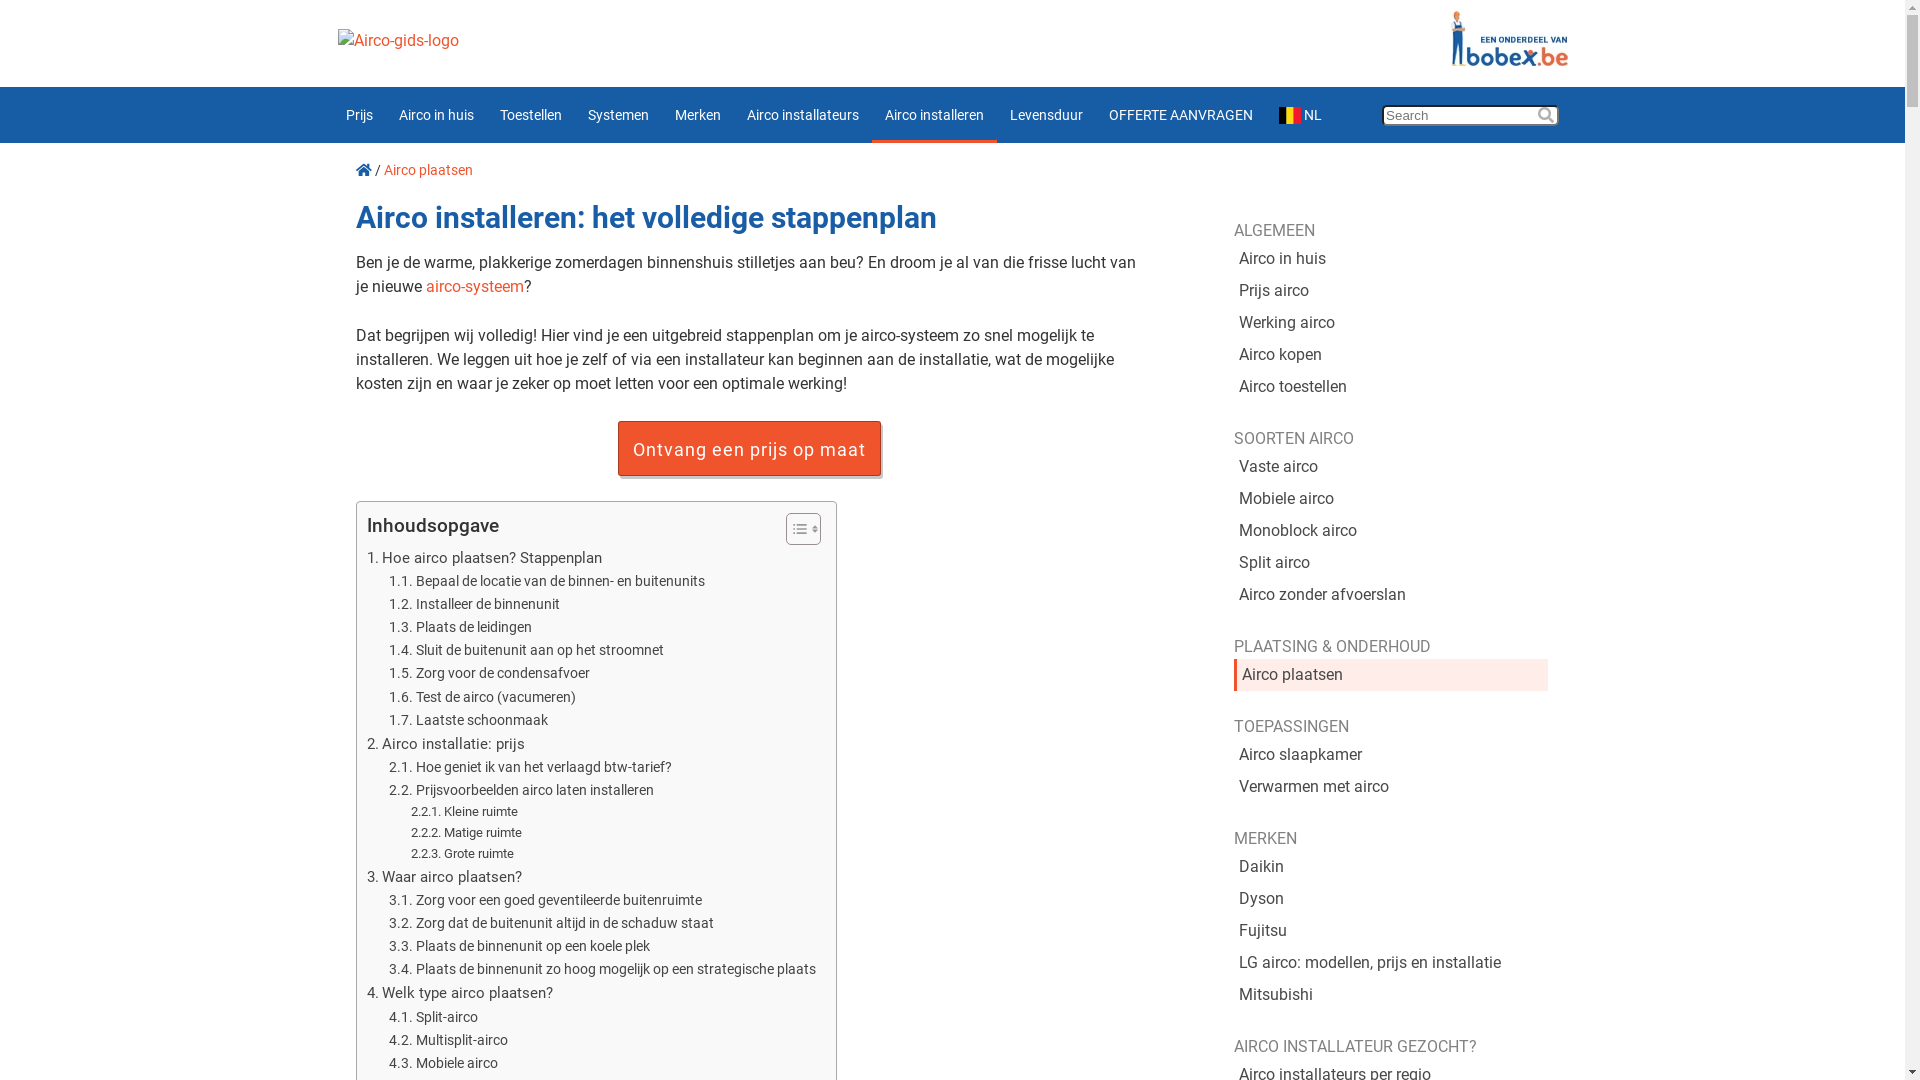  Describe the element at coordinates (1391, 499) in the screenshot. I see `Mobiele airco` at that location.